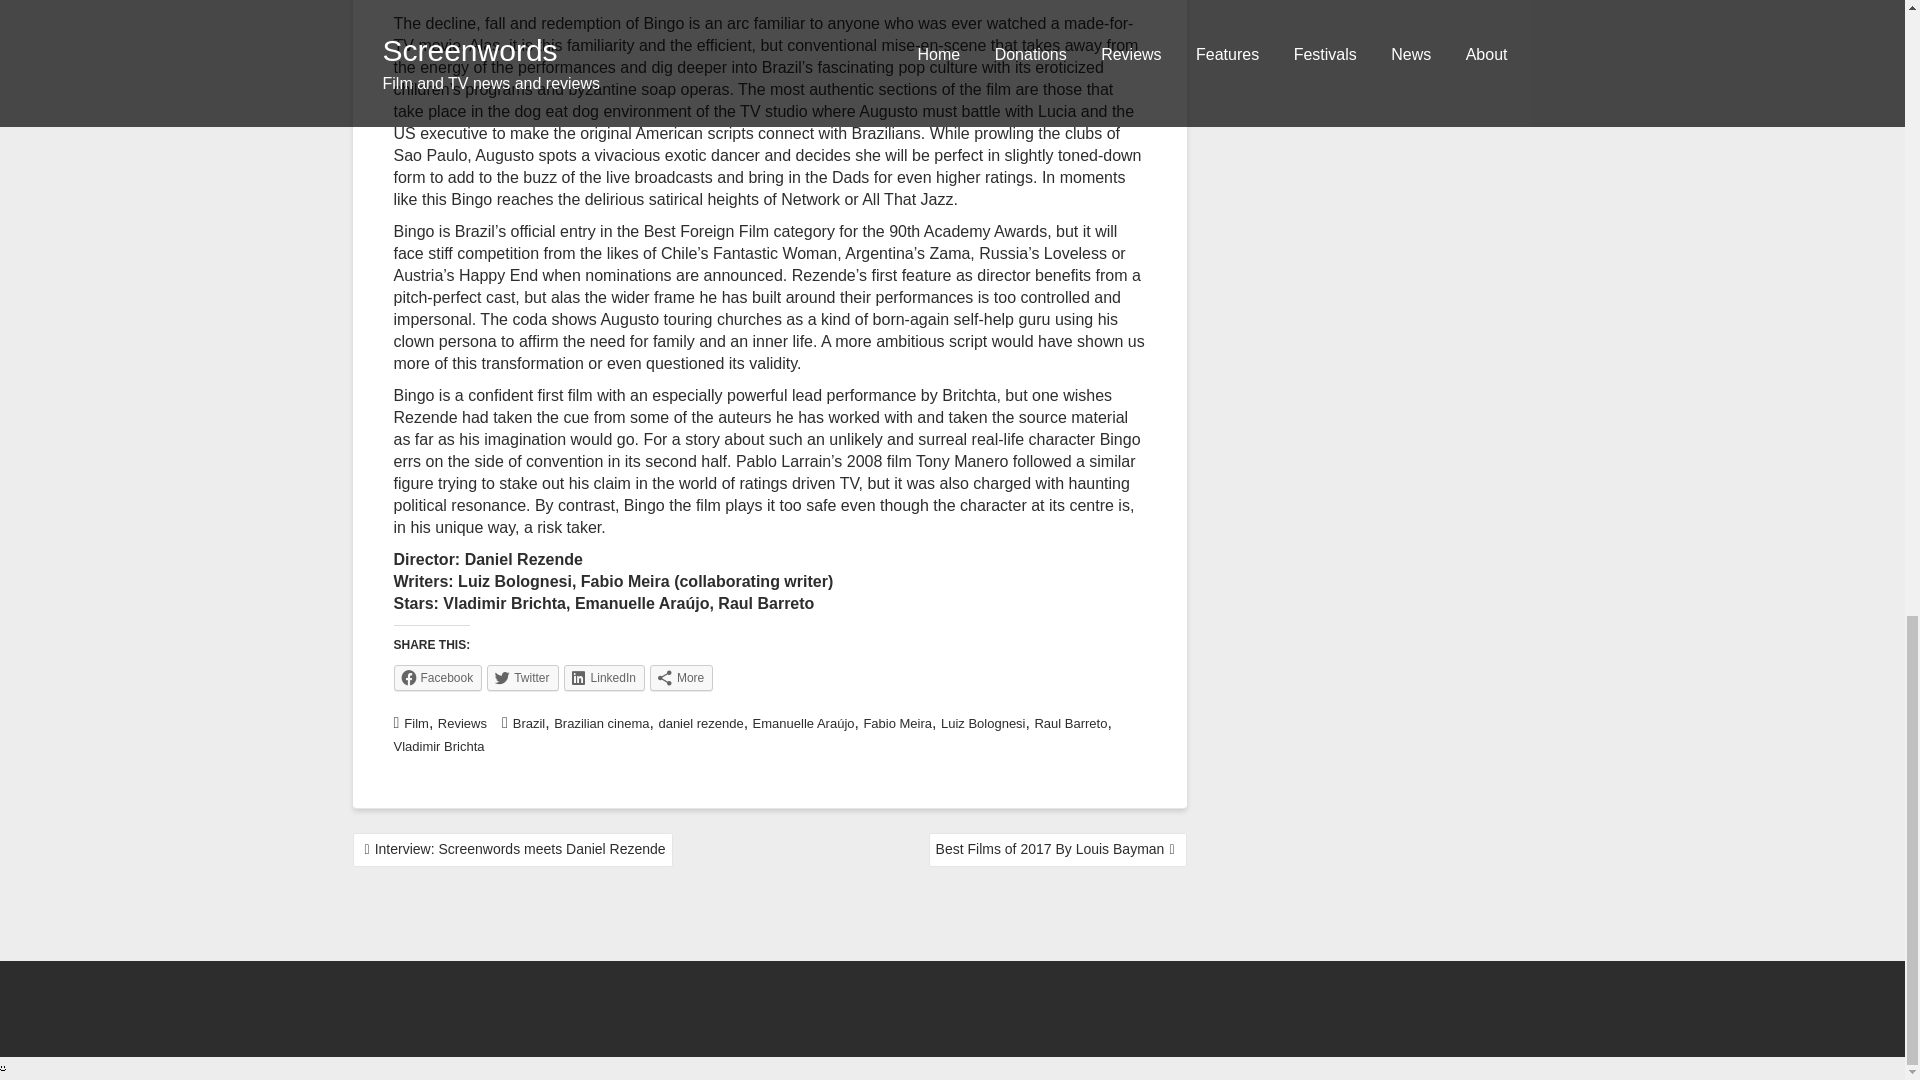 This screenshot has width=1920, height=1080. I want to click on Facebook, so click(438, 678).